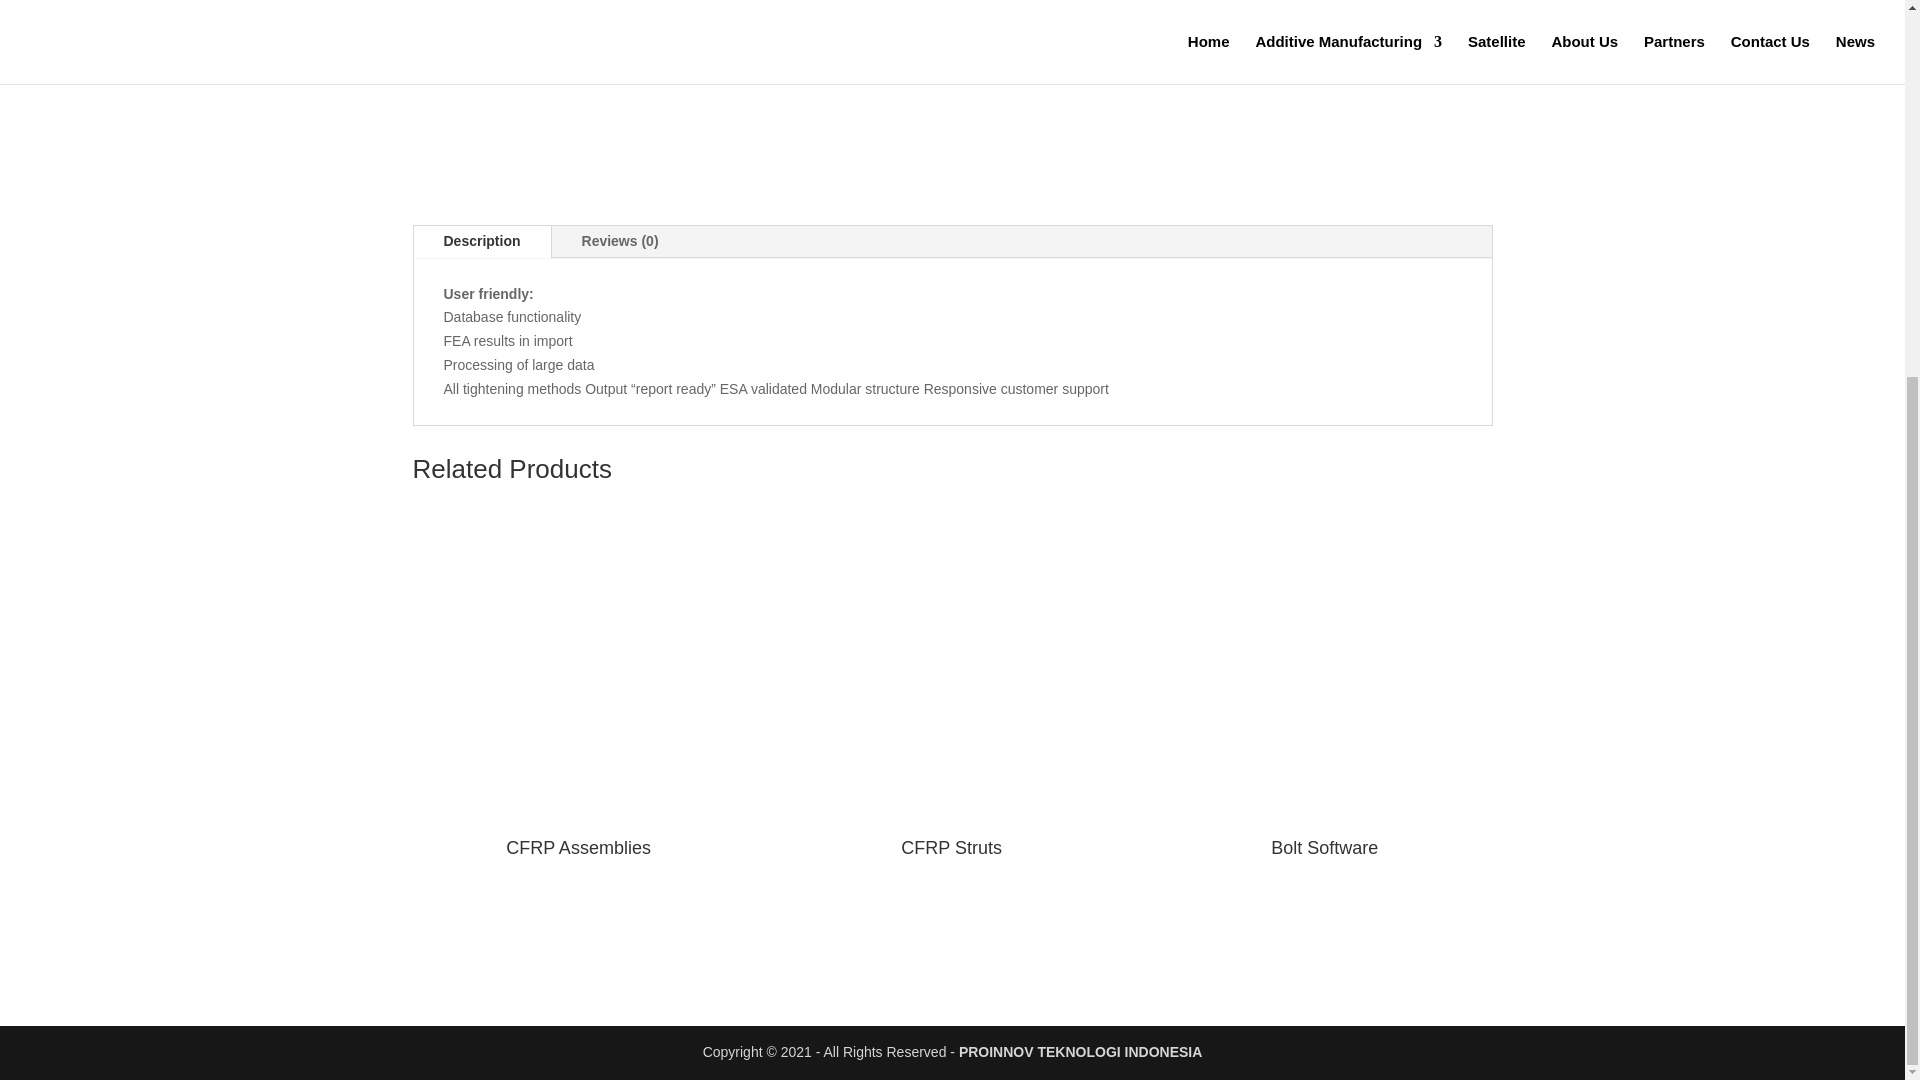 This screenshot has width=1920, height=1080. I want to click on CFRP Struts, so click(951, 682).